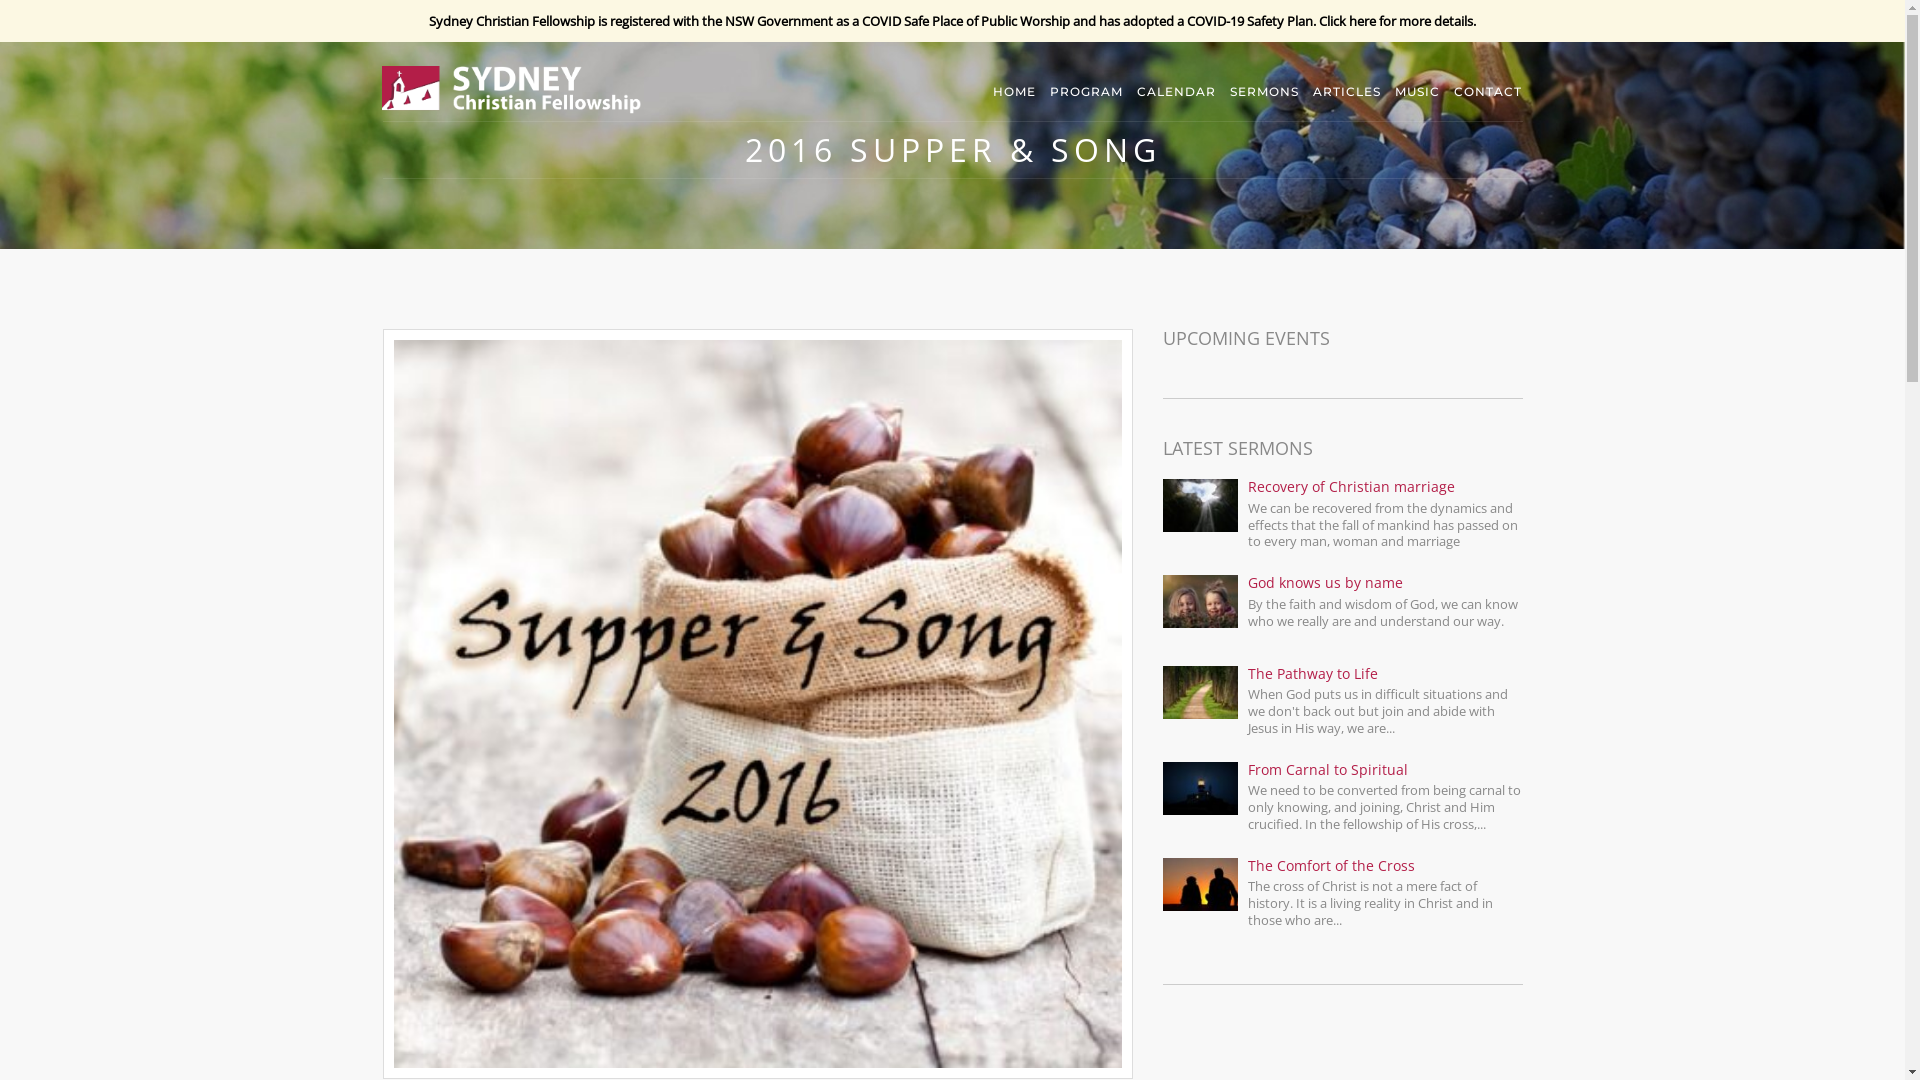  Describe the element at coordinates (1258, 90) in the screenshot. I see `SERMONS` at that location.